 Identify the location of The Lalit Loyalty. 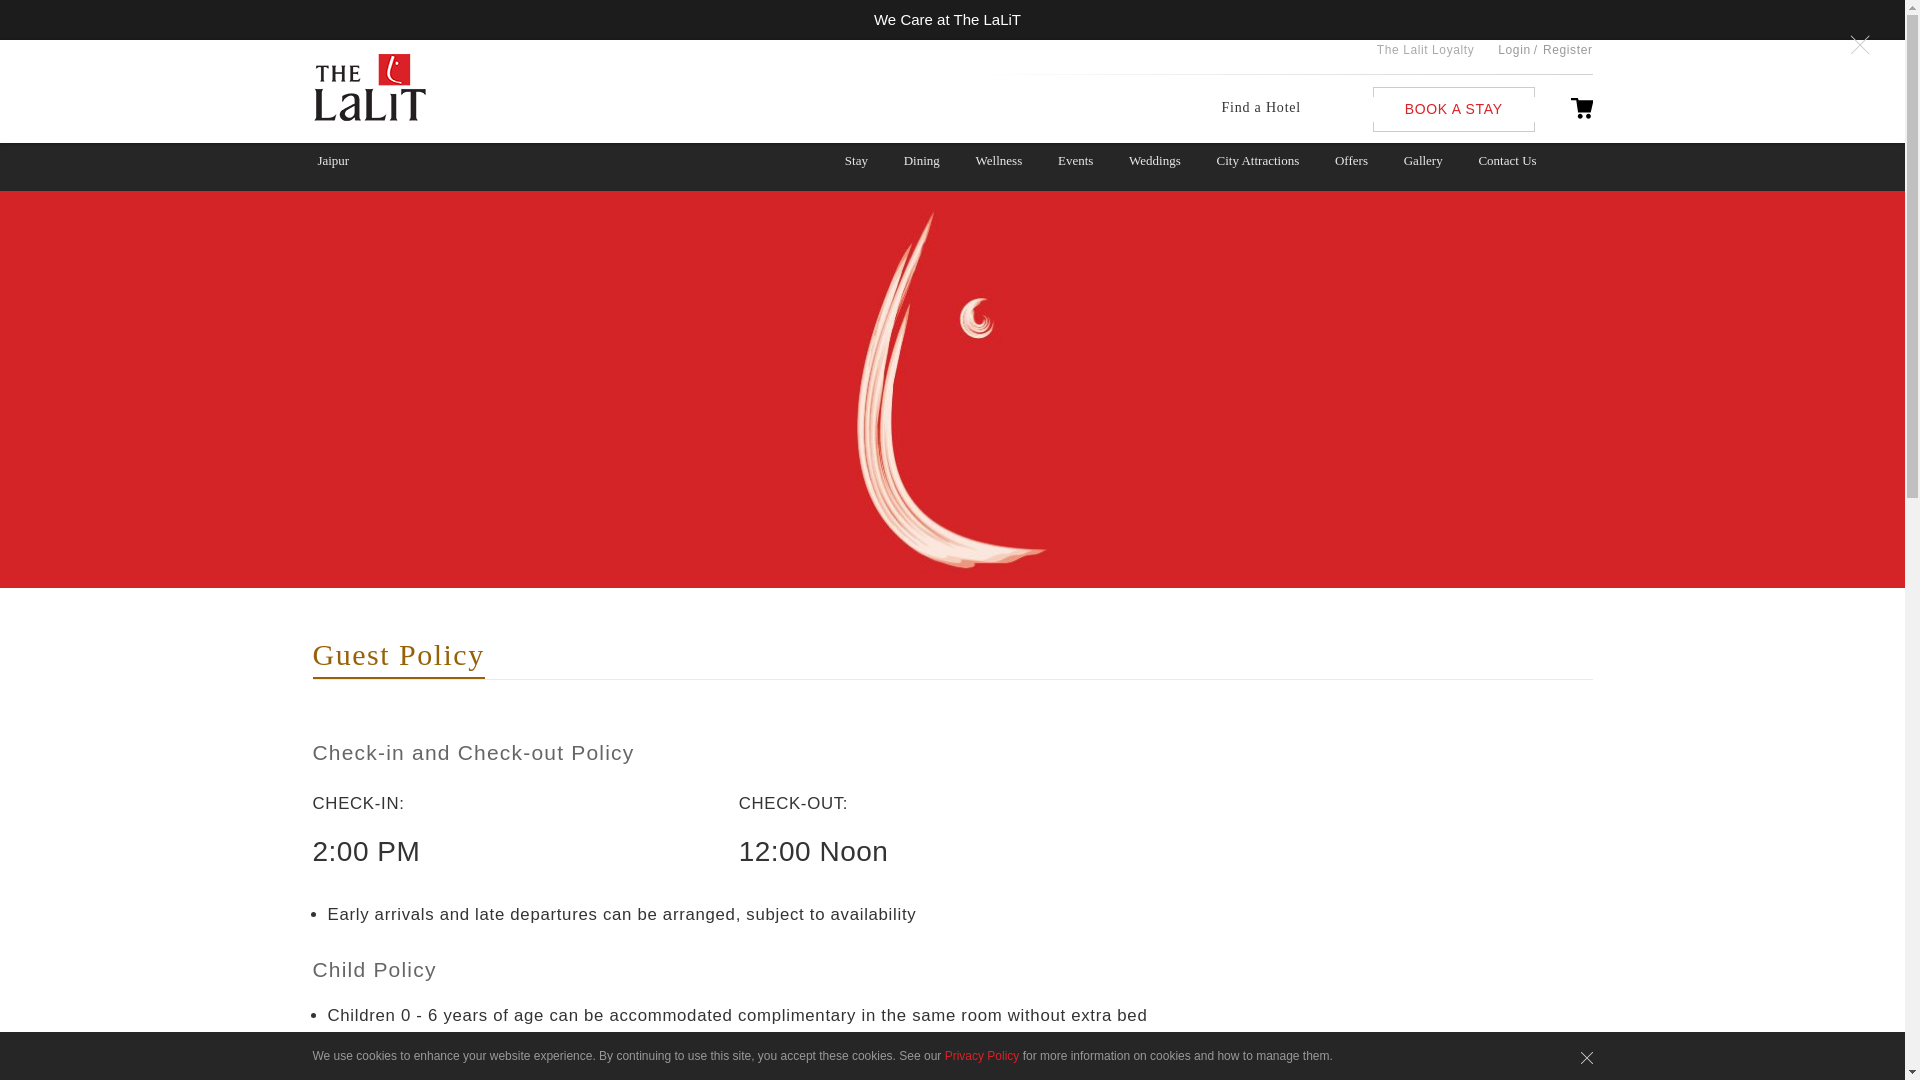
(1425, 52).